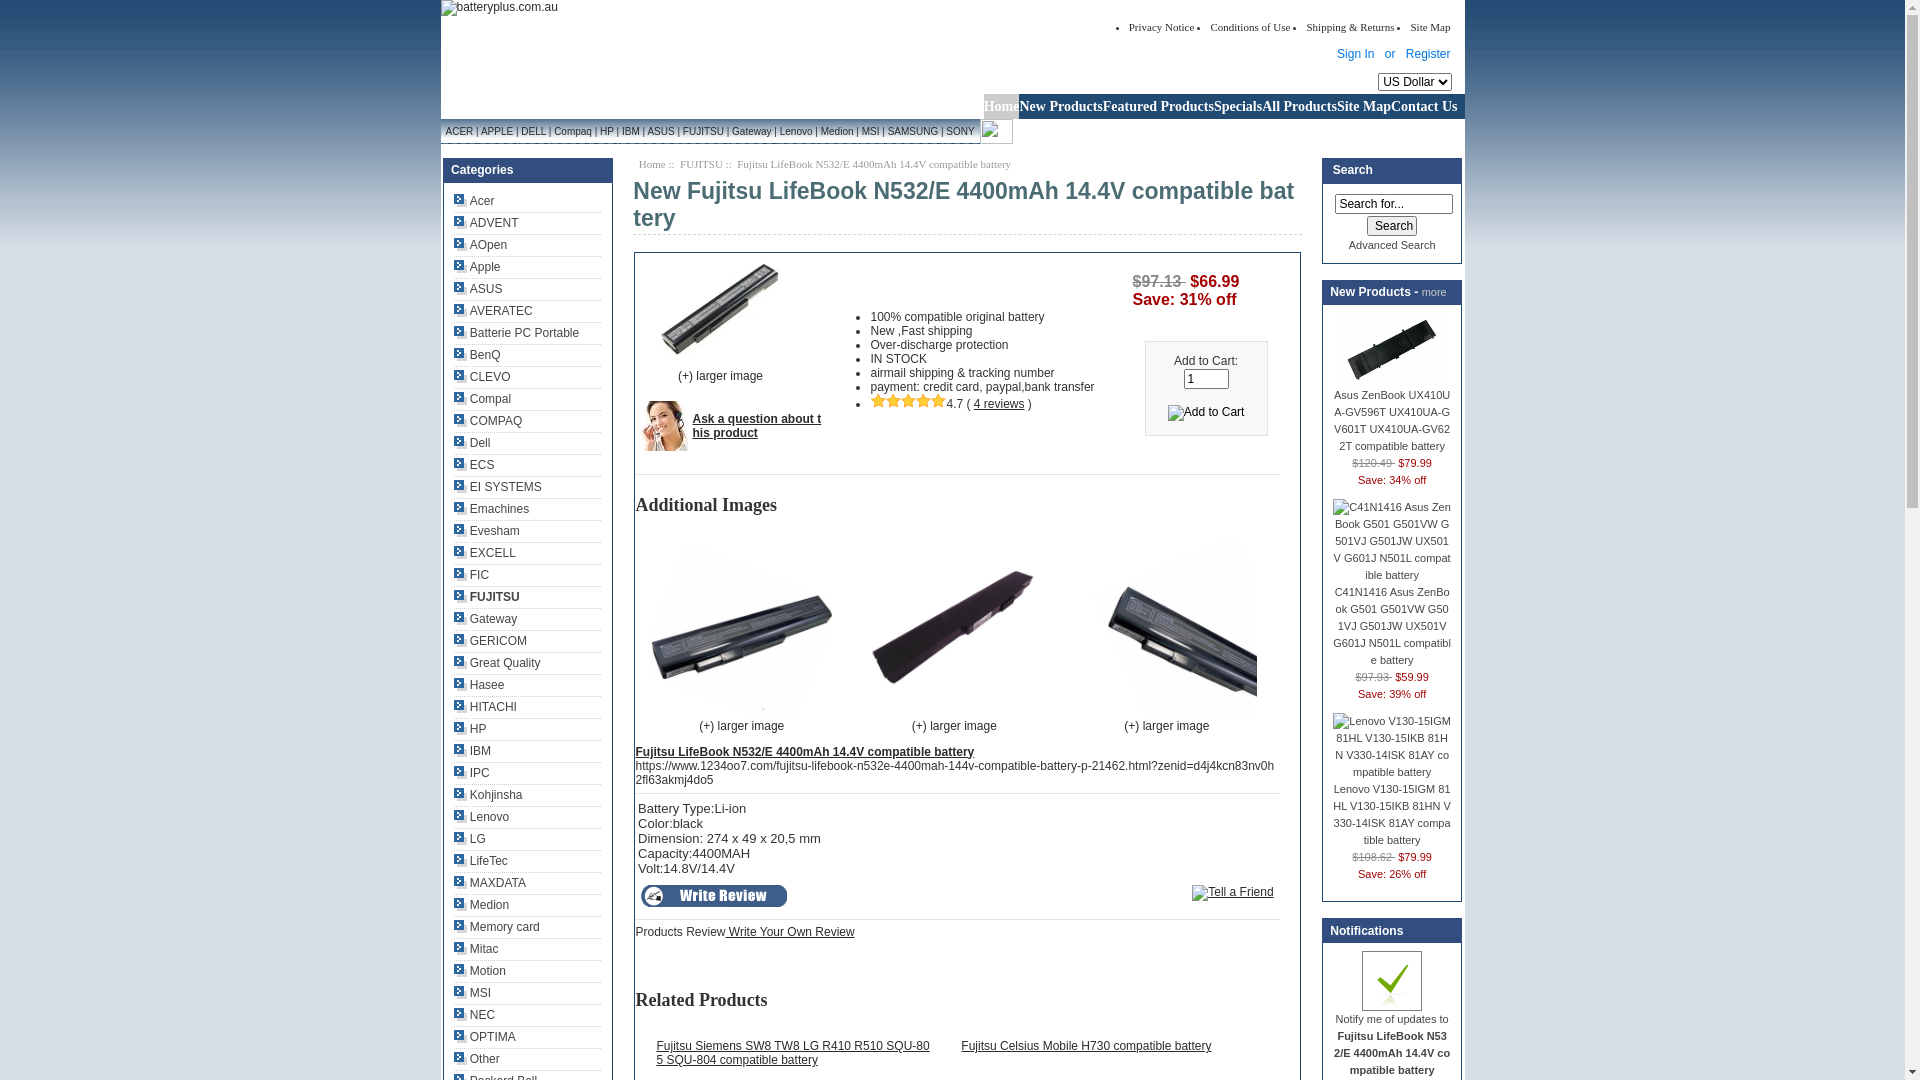  Describe the element at coordinates (470, 839) in the screenshot. I see `LG` at that location.